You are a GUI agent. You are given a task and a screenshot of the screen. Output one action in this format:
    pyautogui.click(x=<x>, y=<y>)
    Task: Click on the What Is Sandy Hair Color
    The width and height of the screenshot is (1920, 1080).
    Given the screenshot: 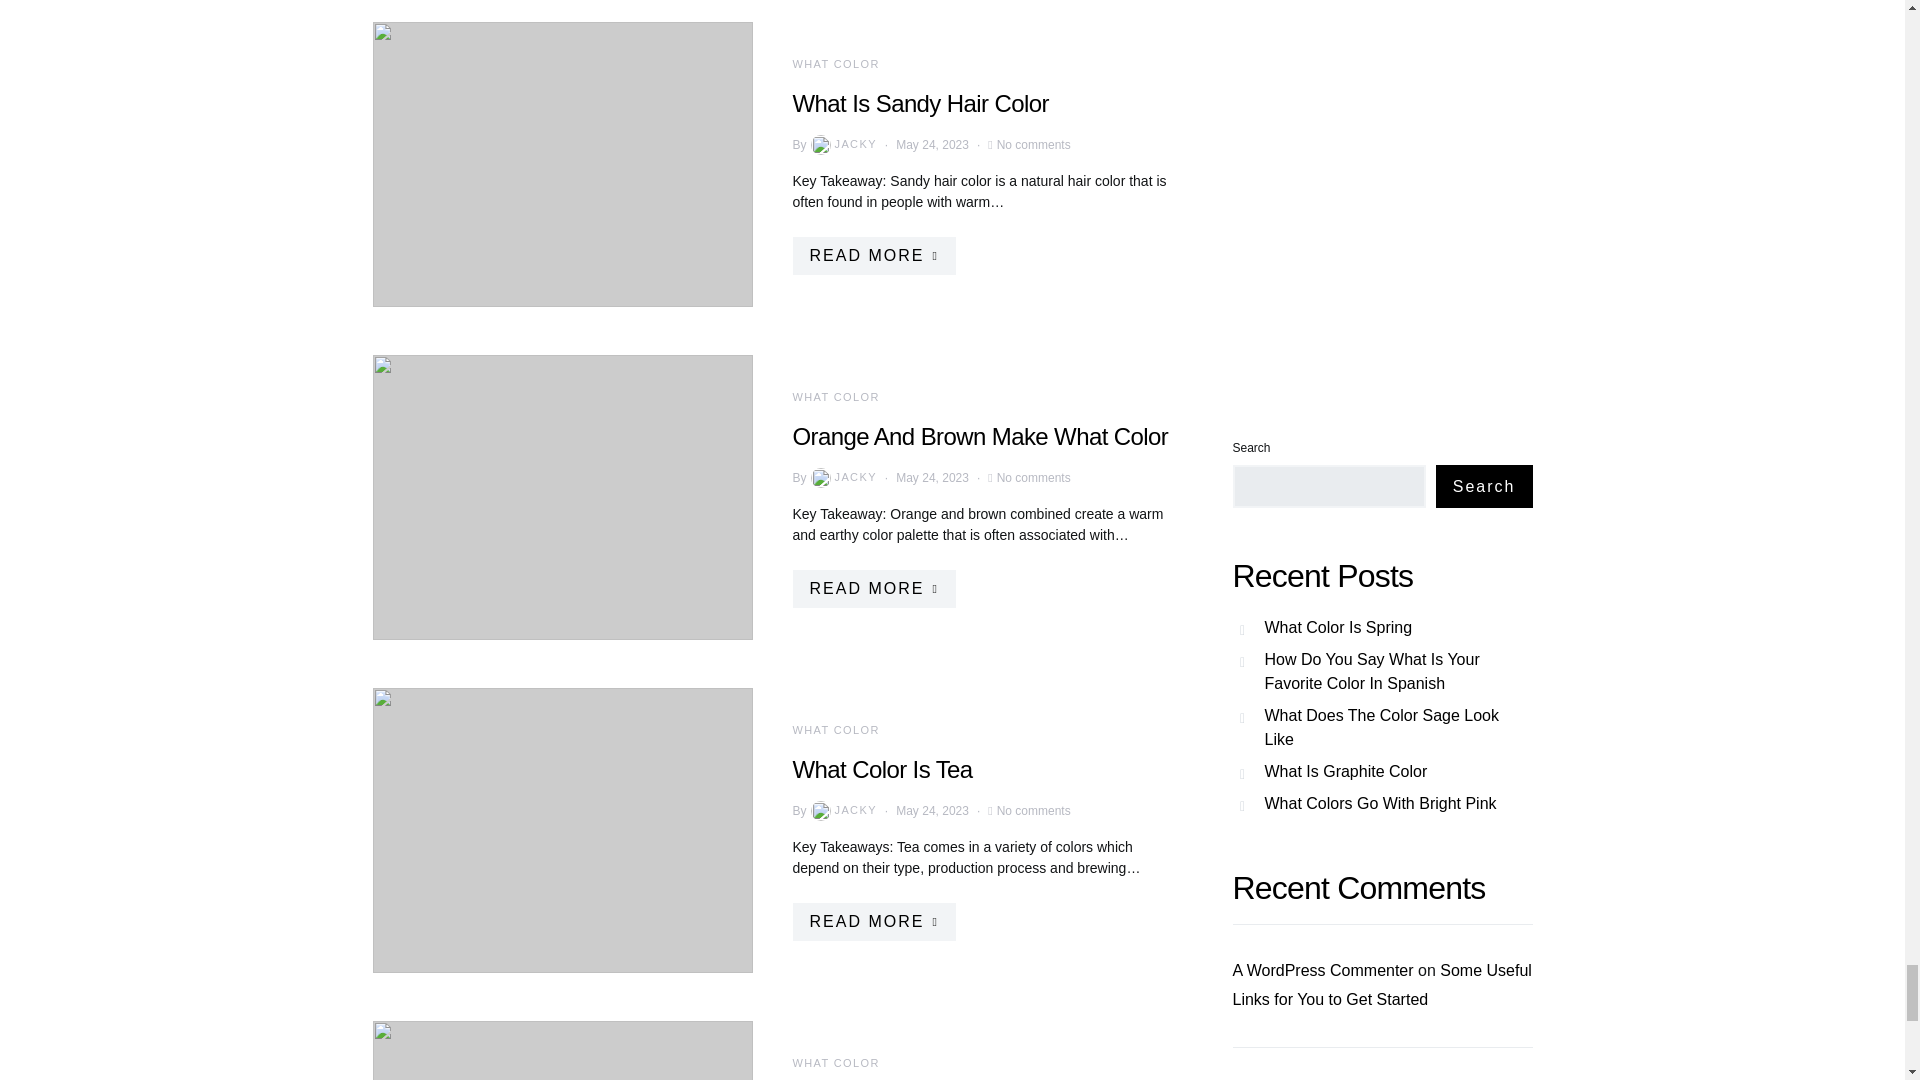 What is the action you would take?
    pyautogui.click(x=920, y=102)
    